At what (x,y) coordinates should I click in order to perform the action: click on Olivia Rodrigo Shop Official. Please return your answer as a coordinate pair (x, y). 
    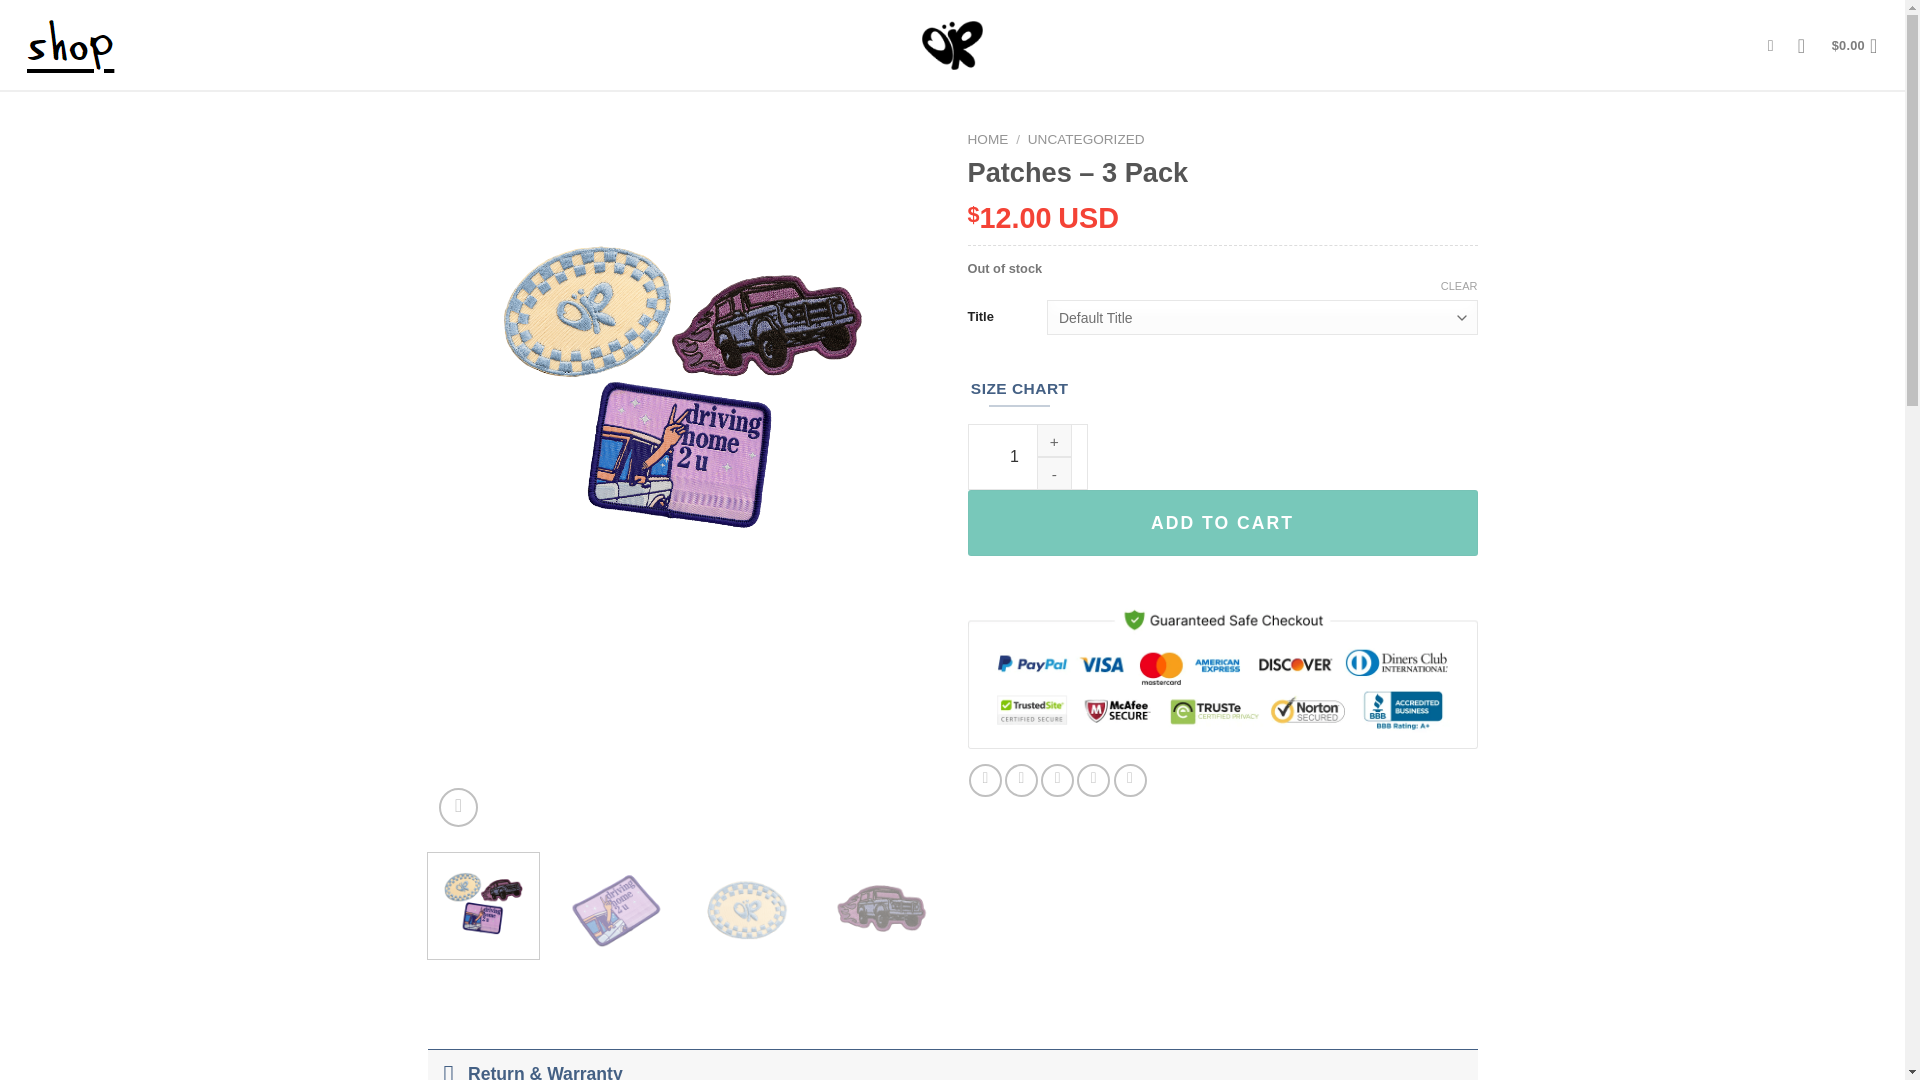
    Looking at the image, I should click on (952, 44).